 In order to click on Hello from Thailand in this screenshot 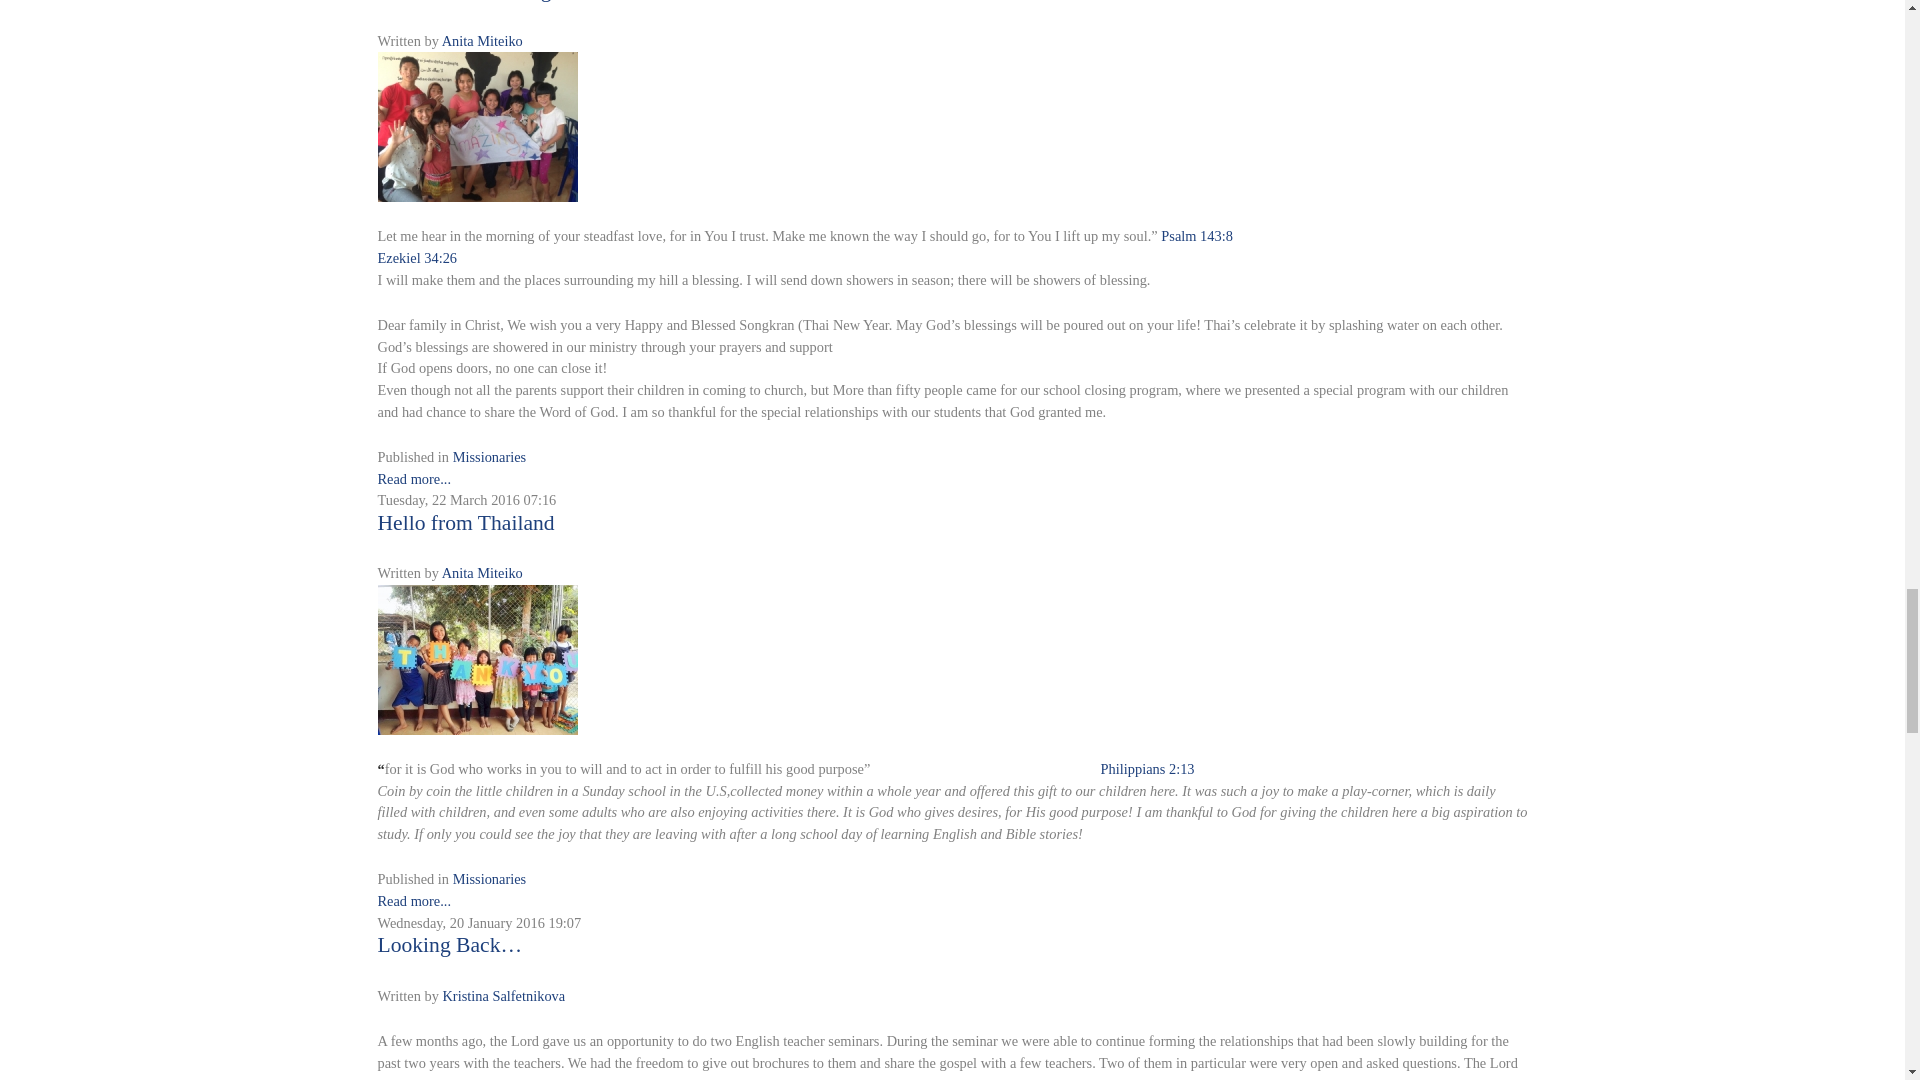, I will do `click(478, 658)`.